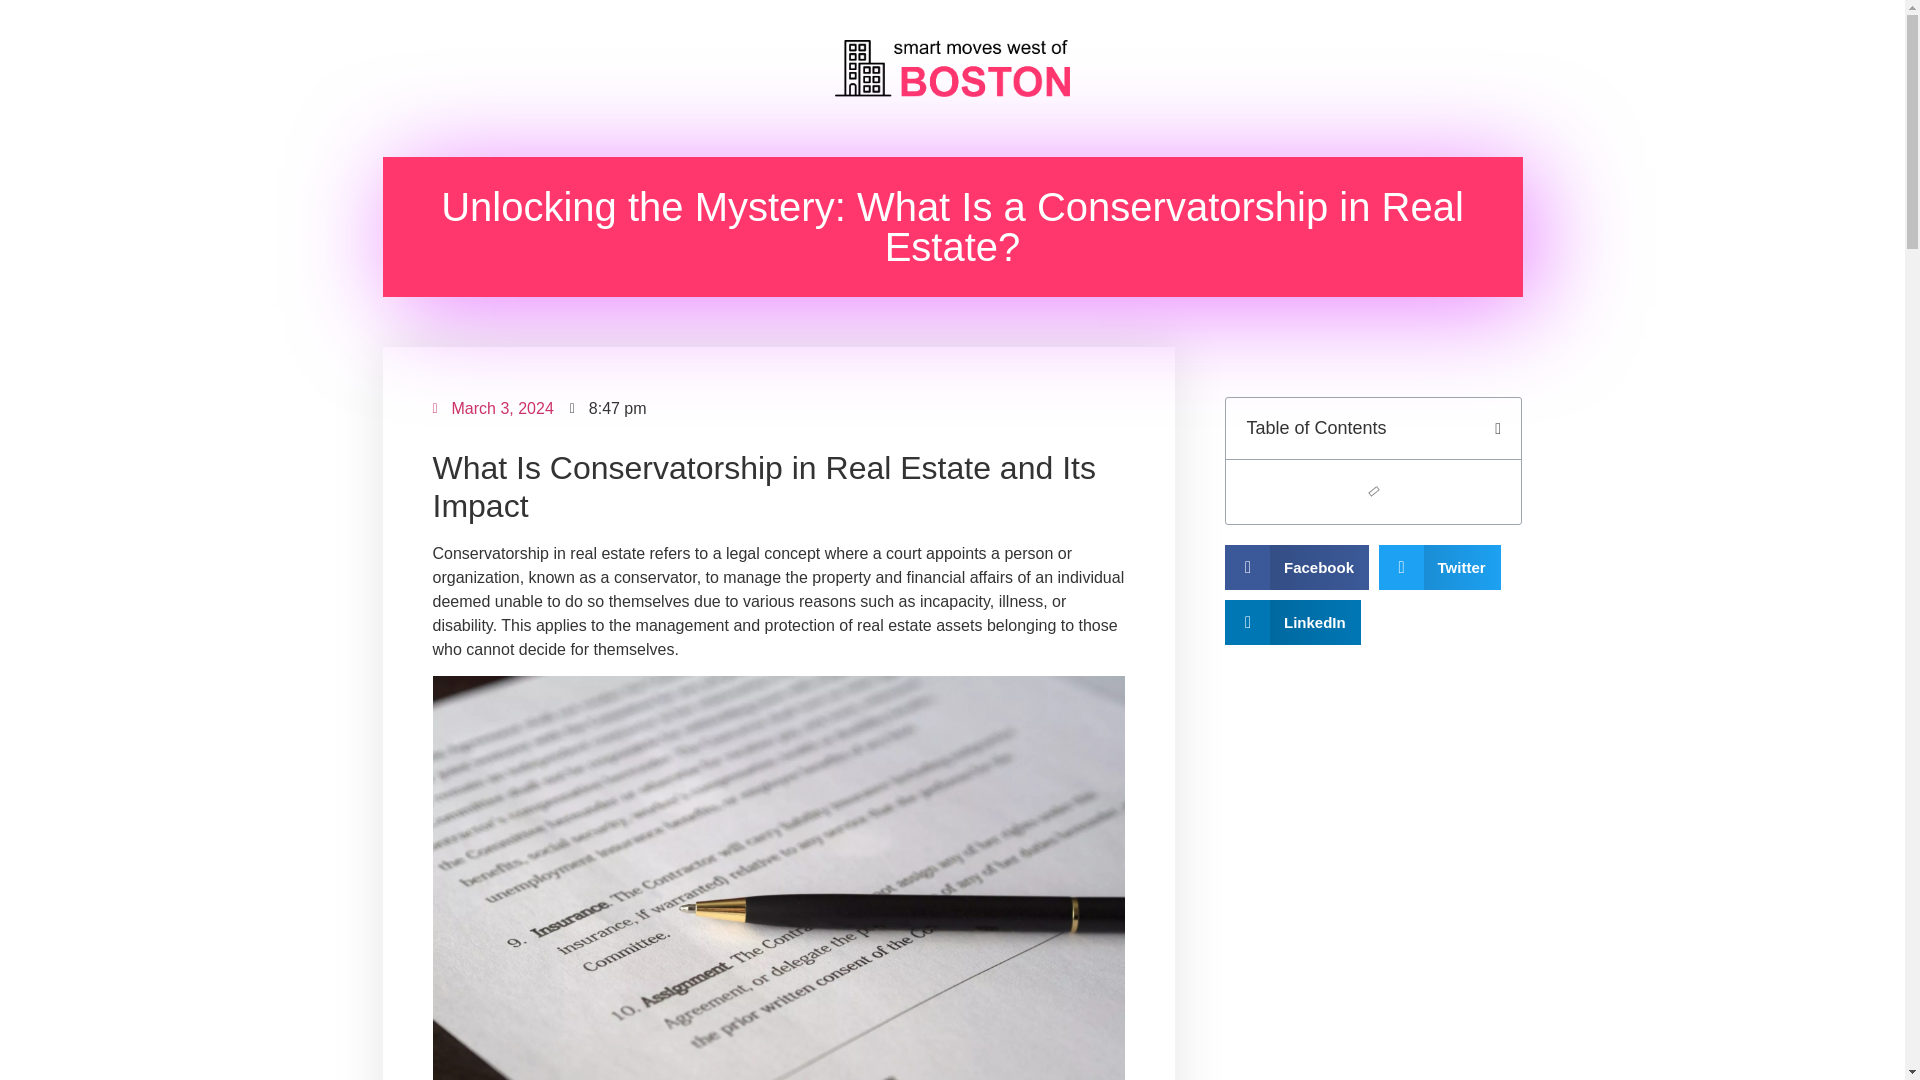 The image size is (1920, 1080). What do you see at coordinates (492, 409) in the screenshot?
I see `March 3, 2024` at bounding box center [492, 409].